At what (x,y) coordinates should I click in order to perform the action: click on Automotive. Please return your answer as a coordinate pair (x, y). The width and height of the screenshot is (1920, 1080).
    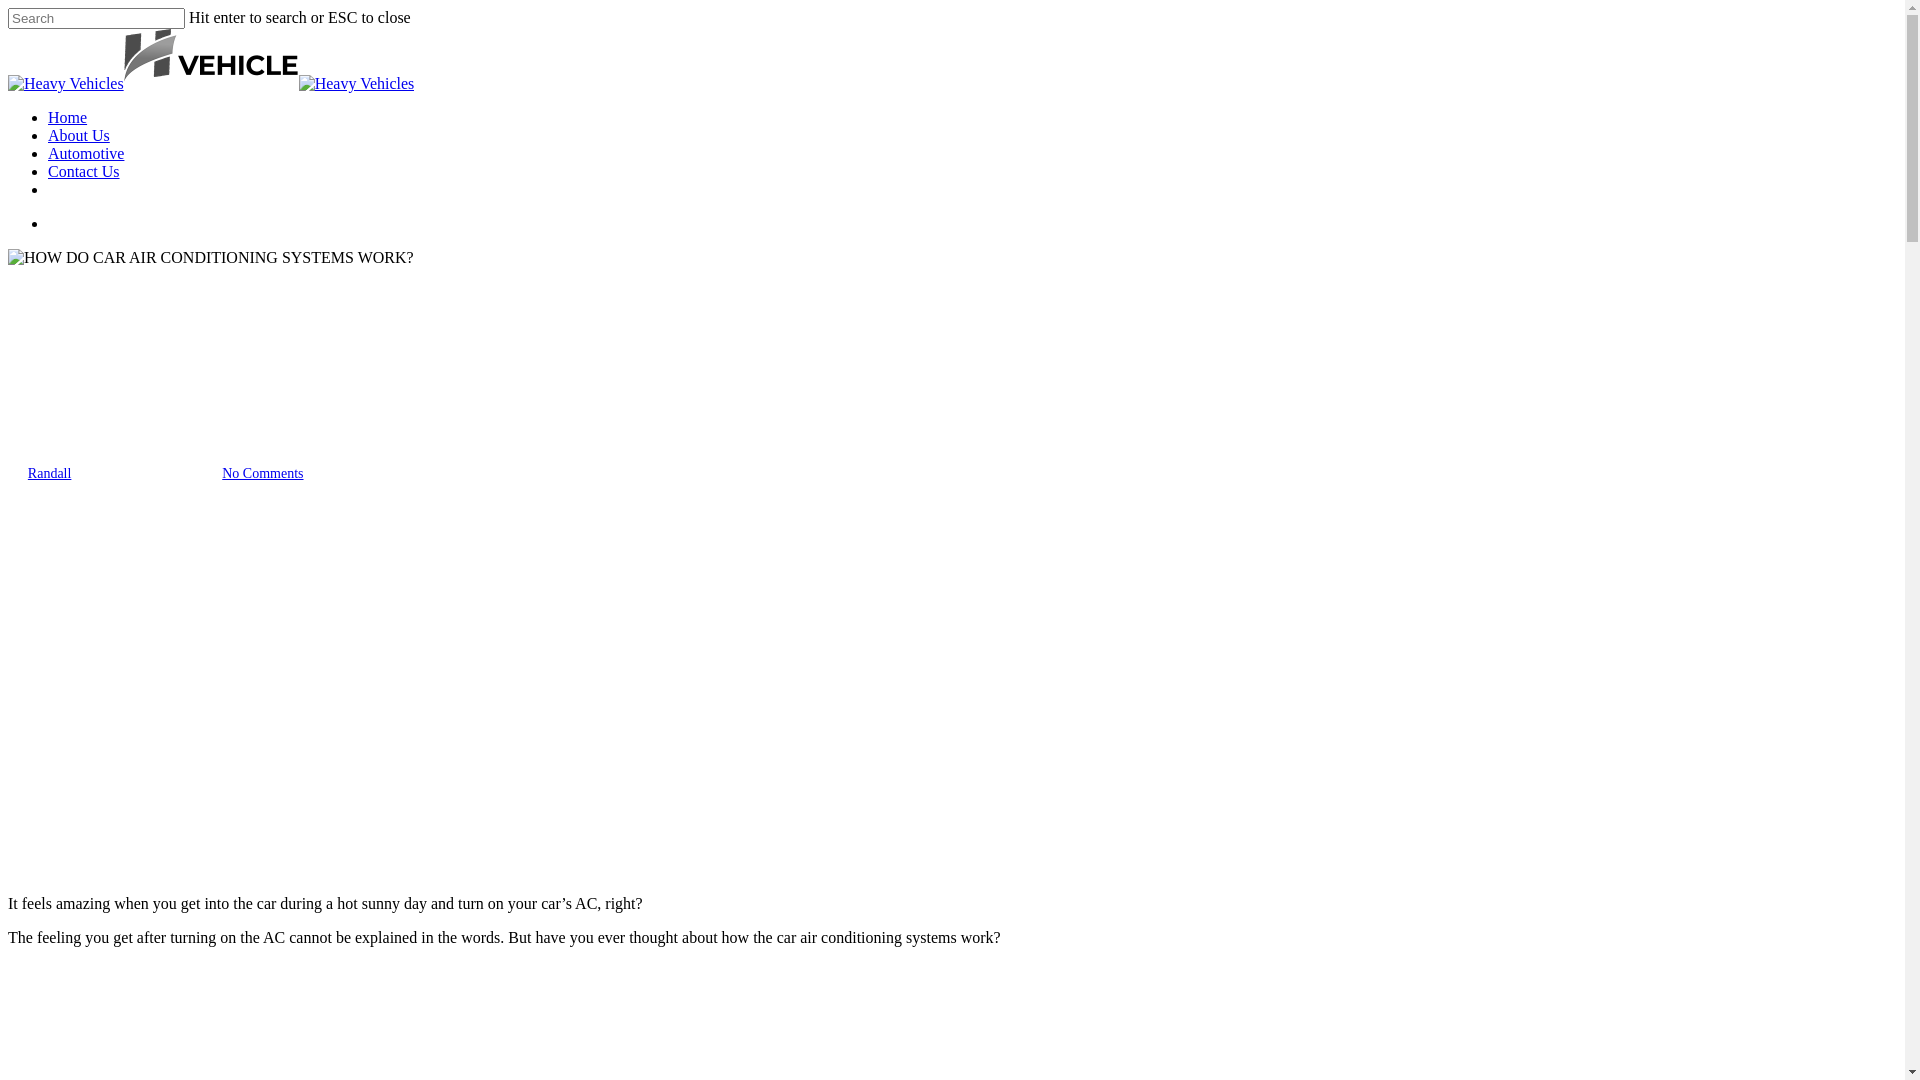
    Looking at the image, I should click on (46, 378).